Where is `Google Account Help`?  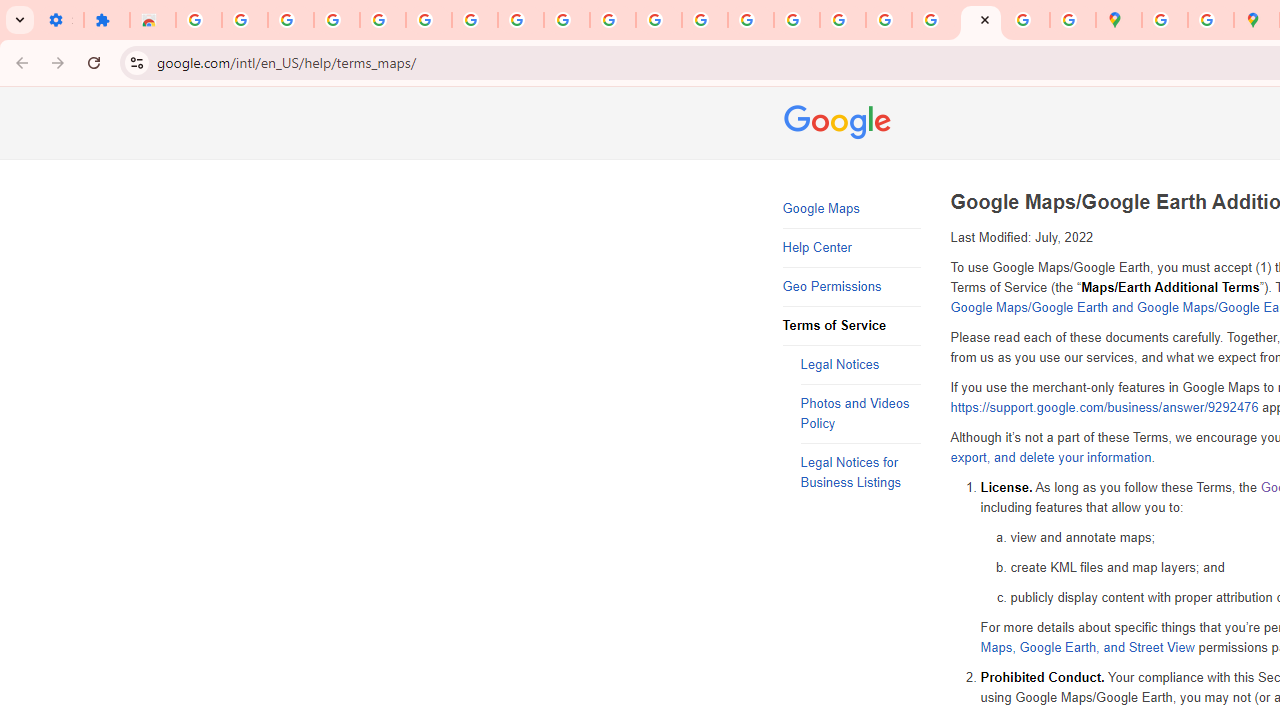 Google Account Help is located at coordinates (474, 20).